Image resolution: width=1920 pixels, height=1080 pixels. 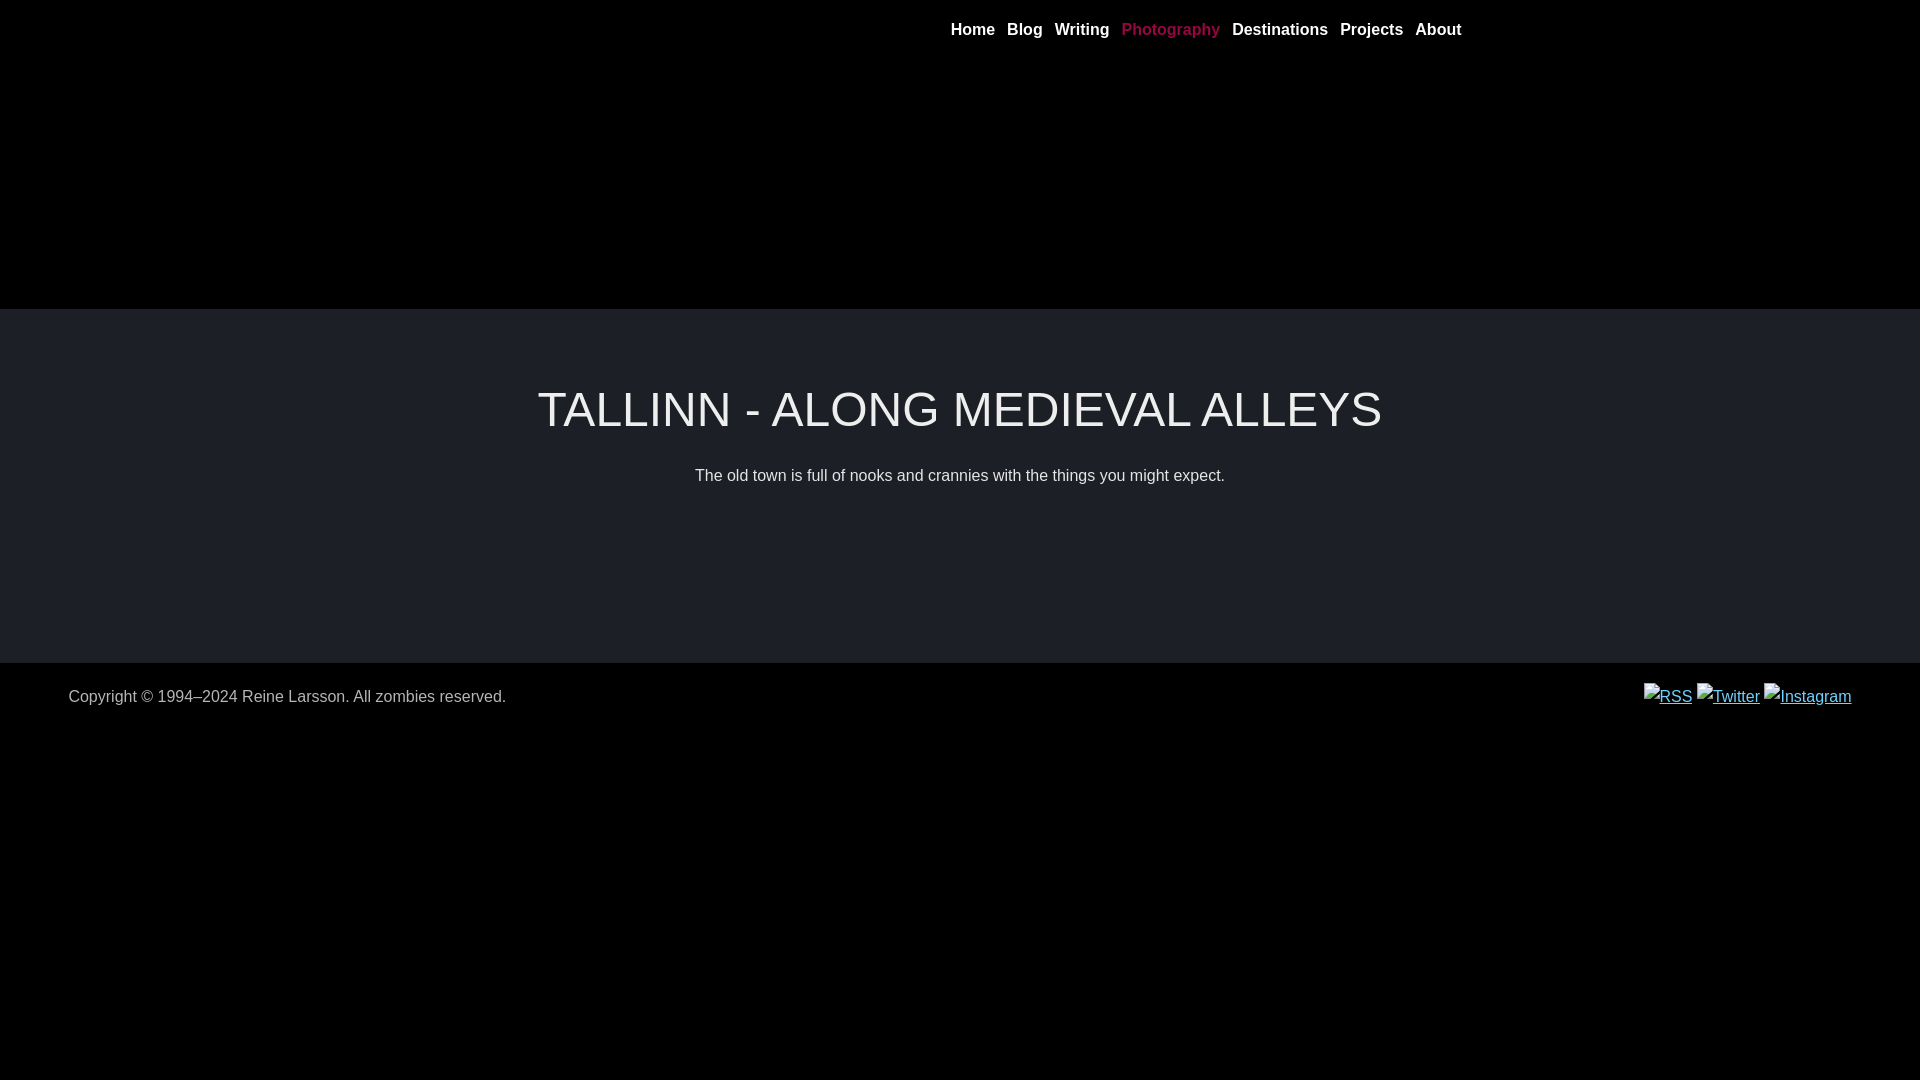 What do you see at coordinates (1170, 30) in the screenshot?
I see `Photography` at bounding box center [1170, 30].